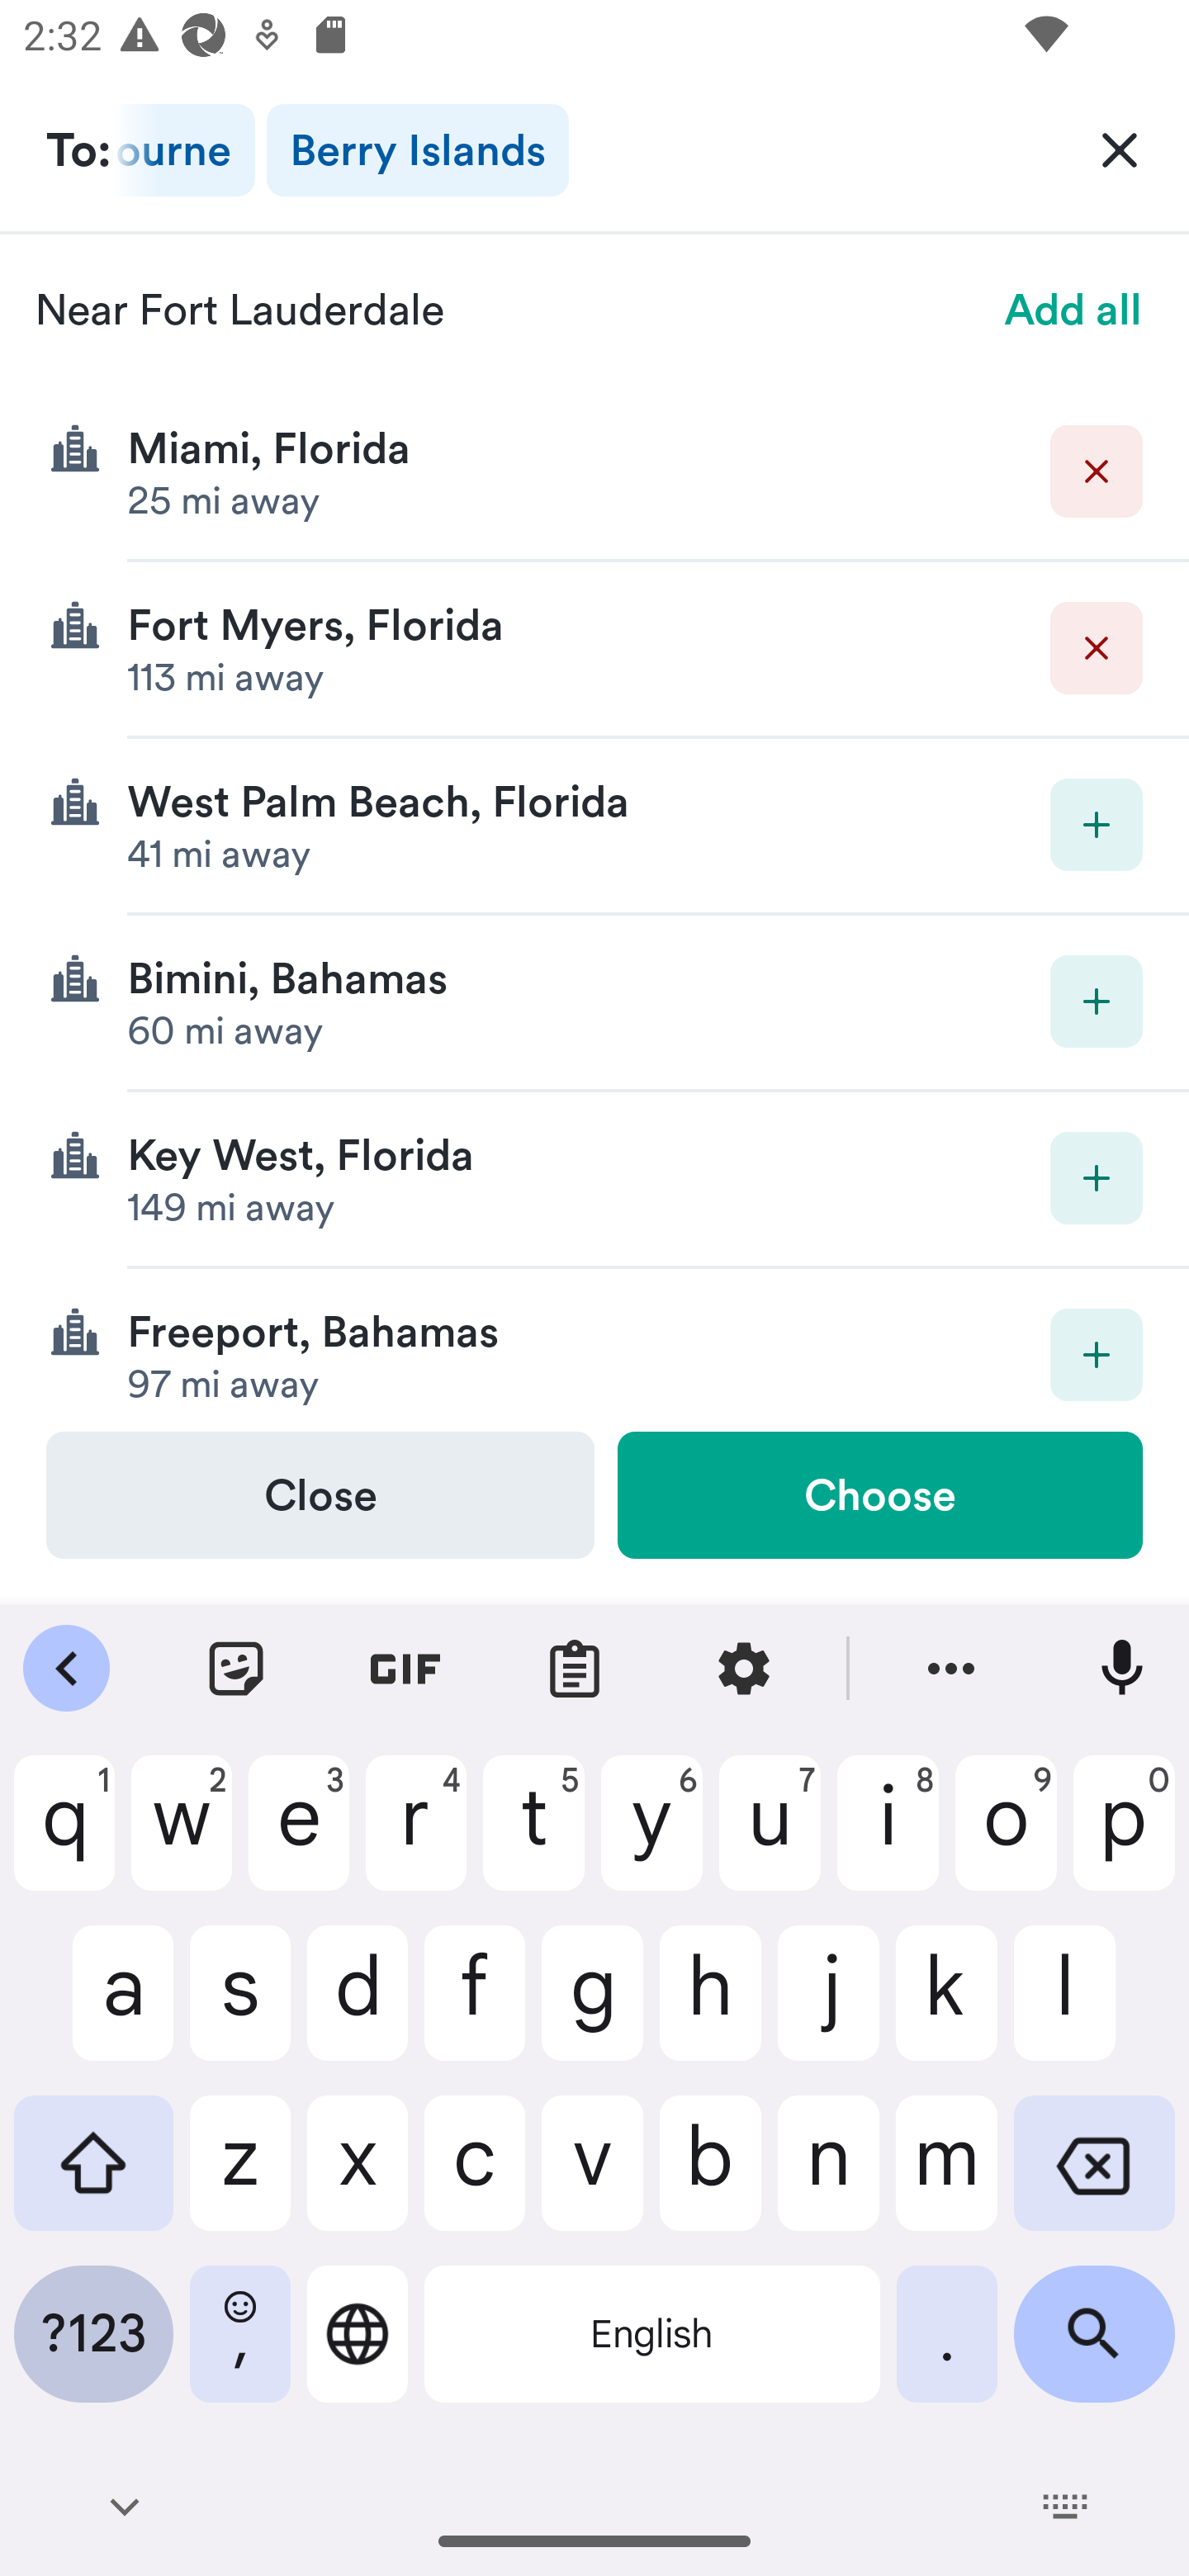 The height and width of the screenshot is (2576, 1189). I want to click on Delete Miami, Florida 25 mi away, so click(594, 472).